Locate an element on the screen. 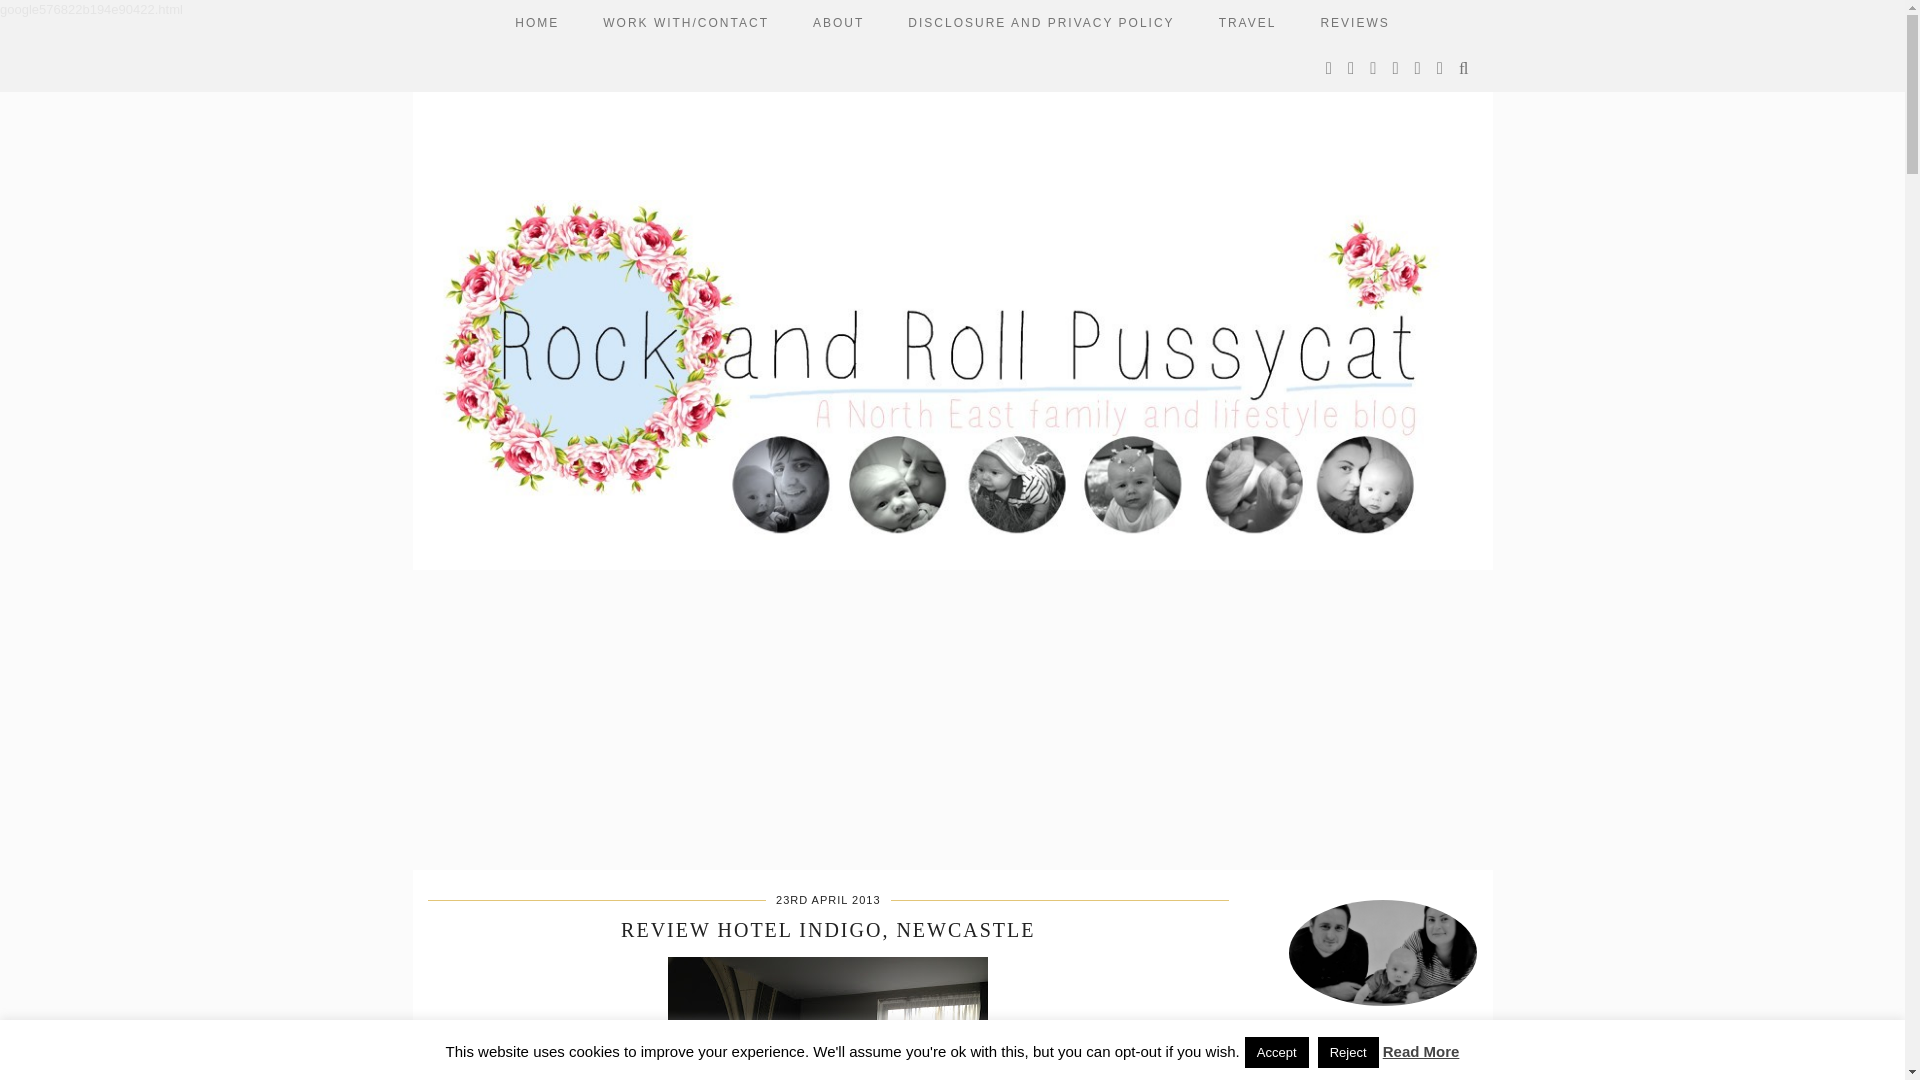 The height and width of the screenshot is (1080, 1920). HOME is located at coordinates (537, 23).